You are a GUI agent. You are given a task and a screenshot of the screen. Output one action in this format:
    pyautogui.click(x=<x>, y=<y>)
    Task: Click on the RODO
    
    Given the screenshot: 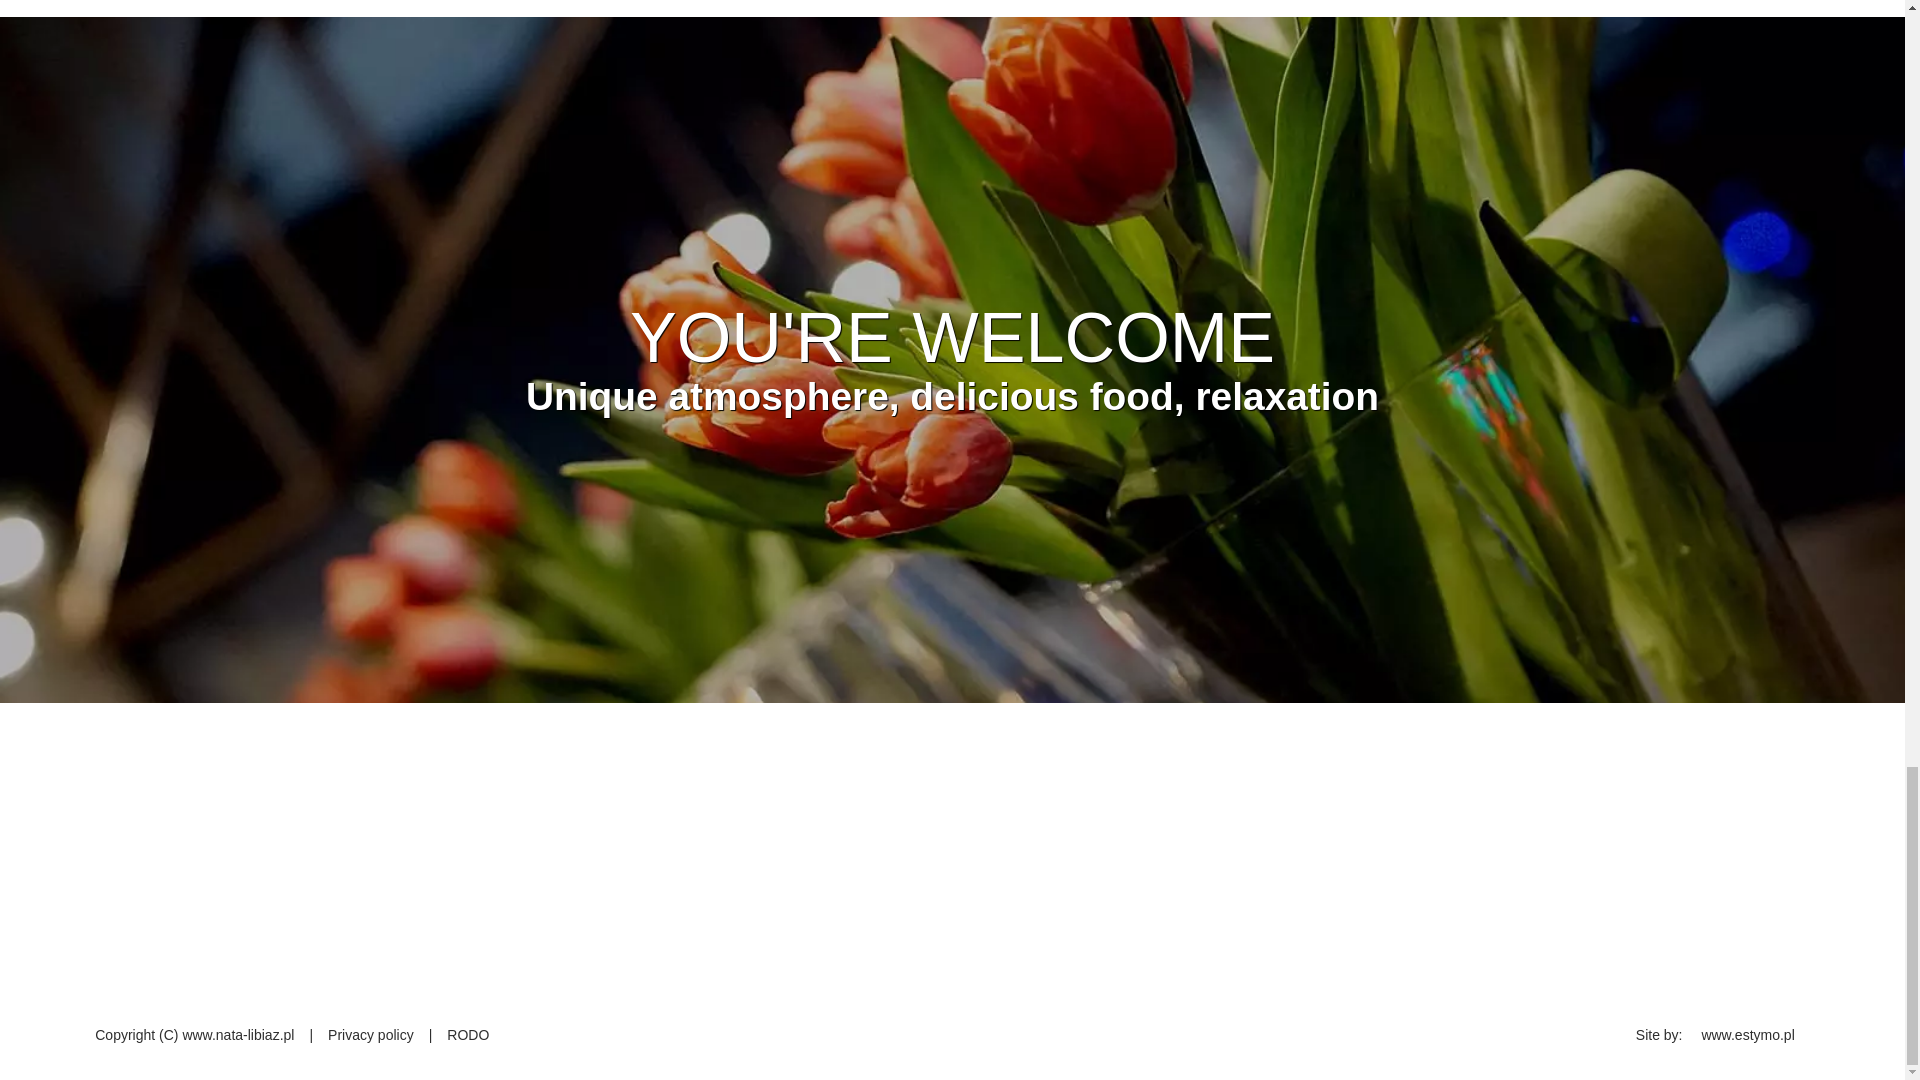 What is the action you would take?
    pyautogui.click(x=468, y=1035)
    